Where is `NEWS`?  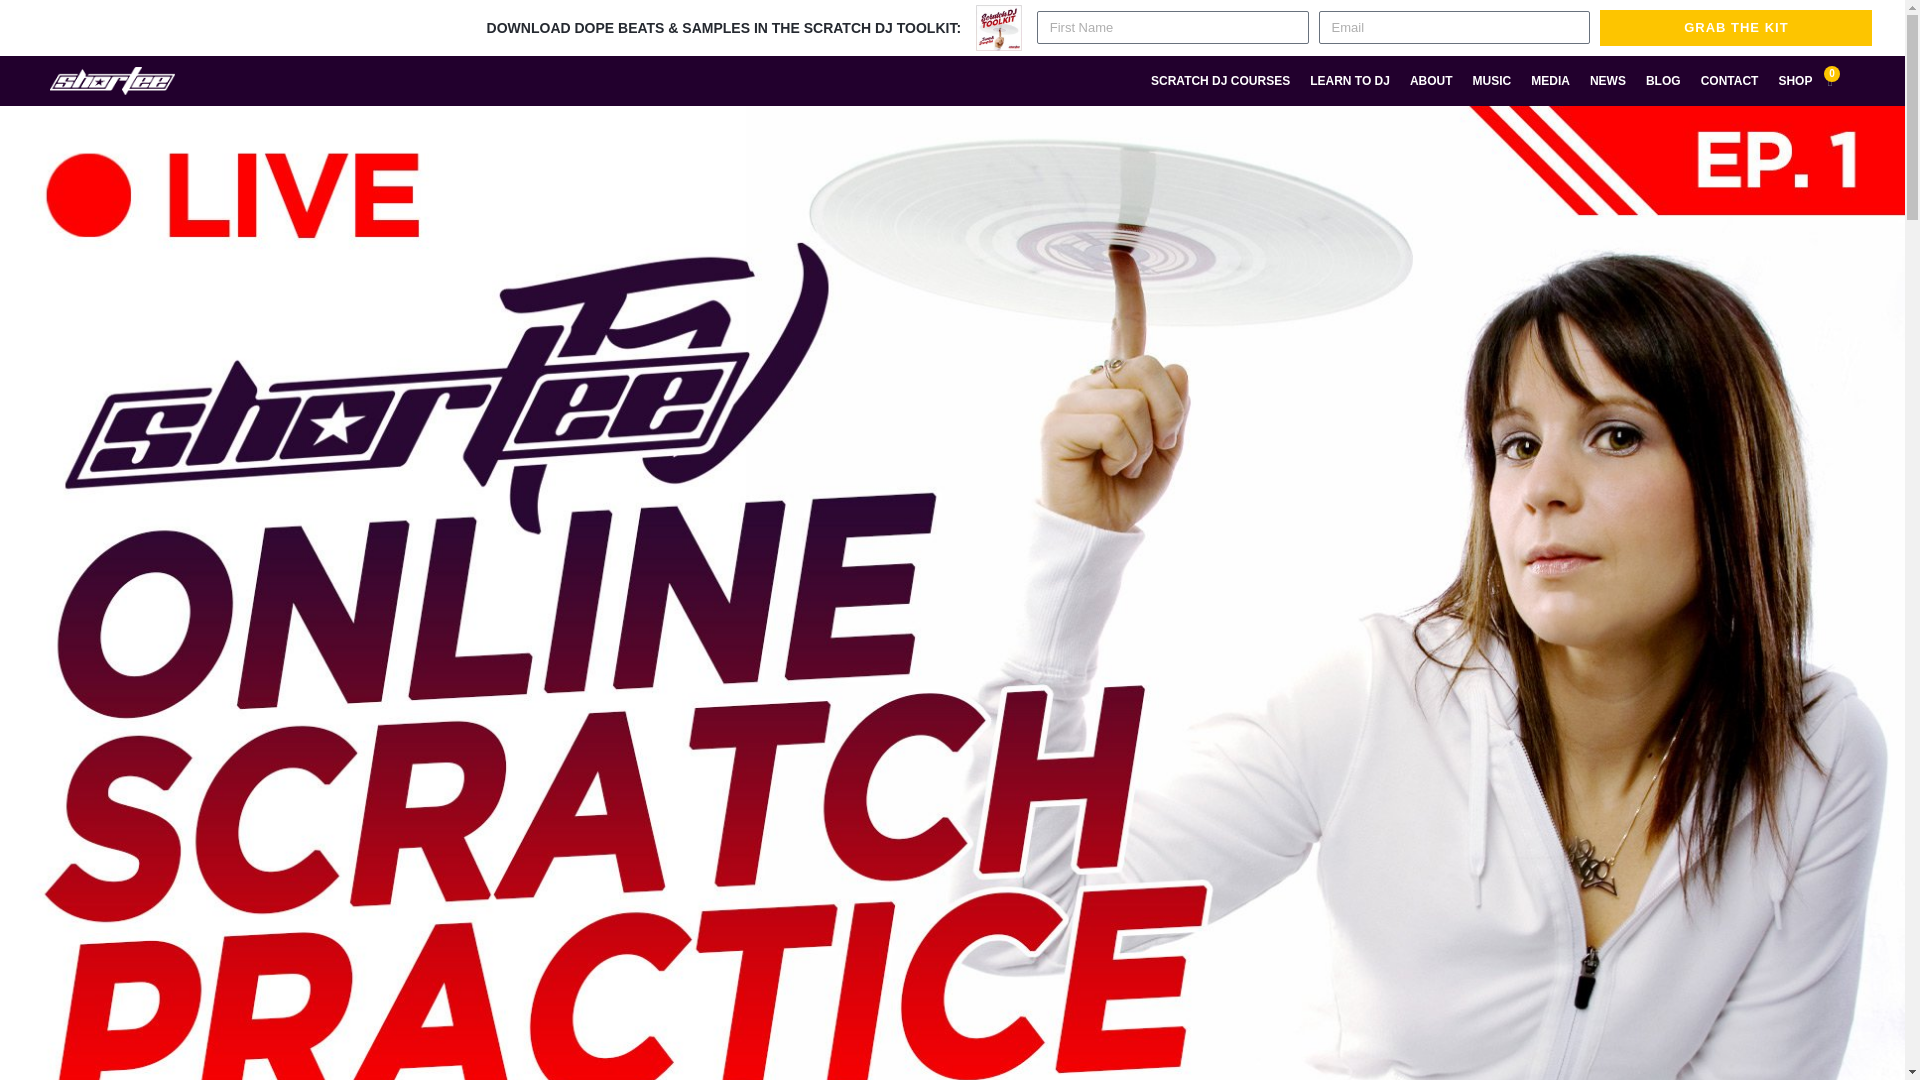 NEWS is located at coordinates (1608, 80).